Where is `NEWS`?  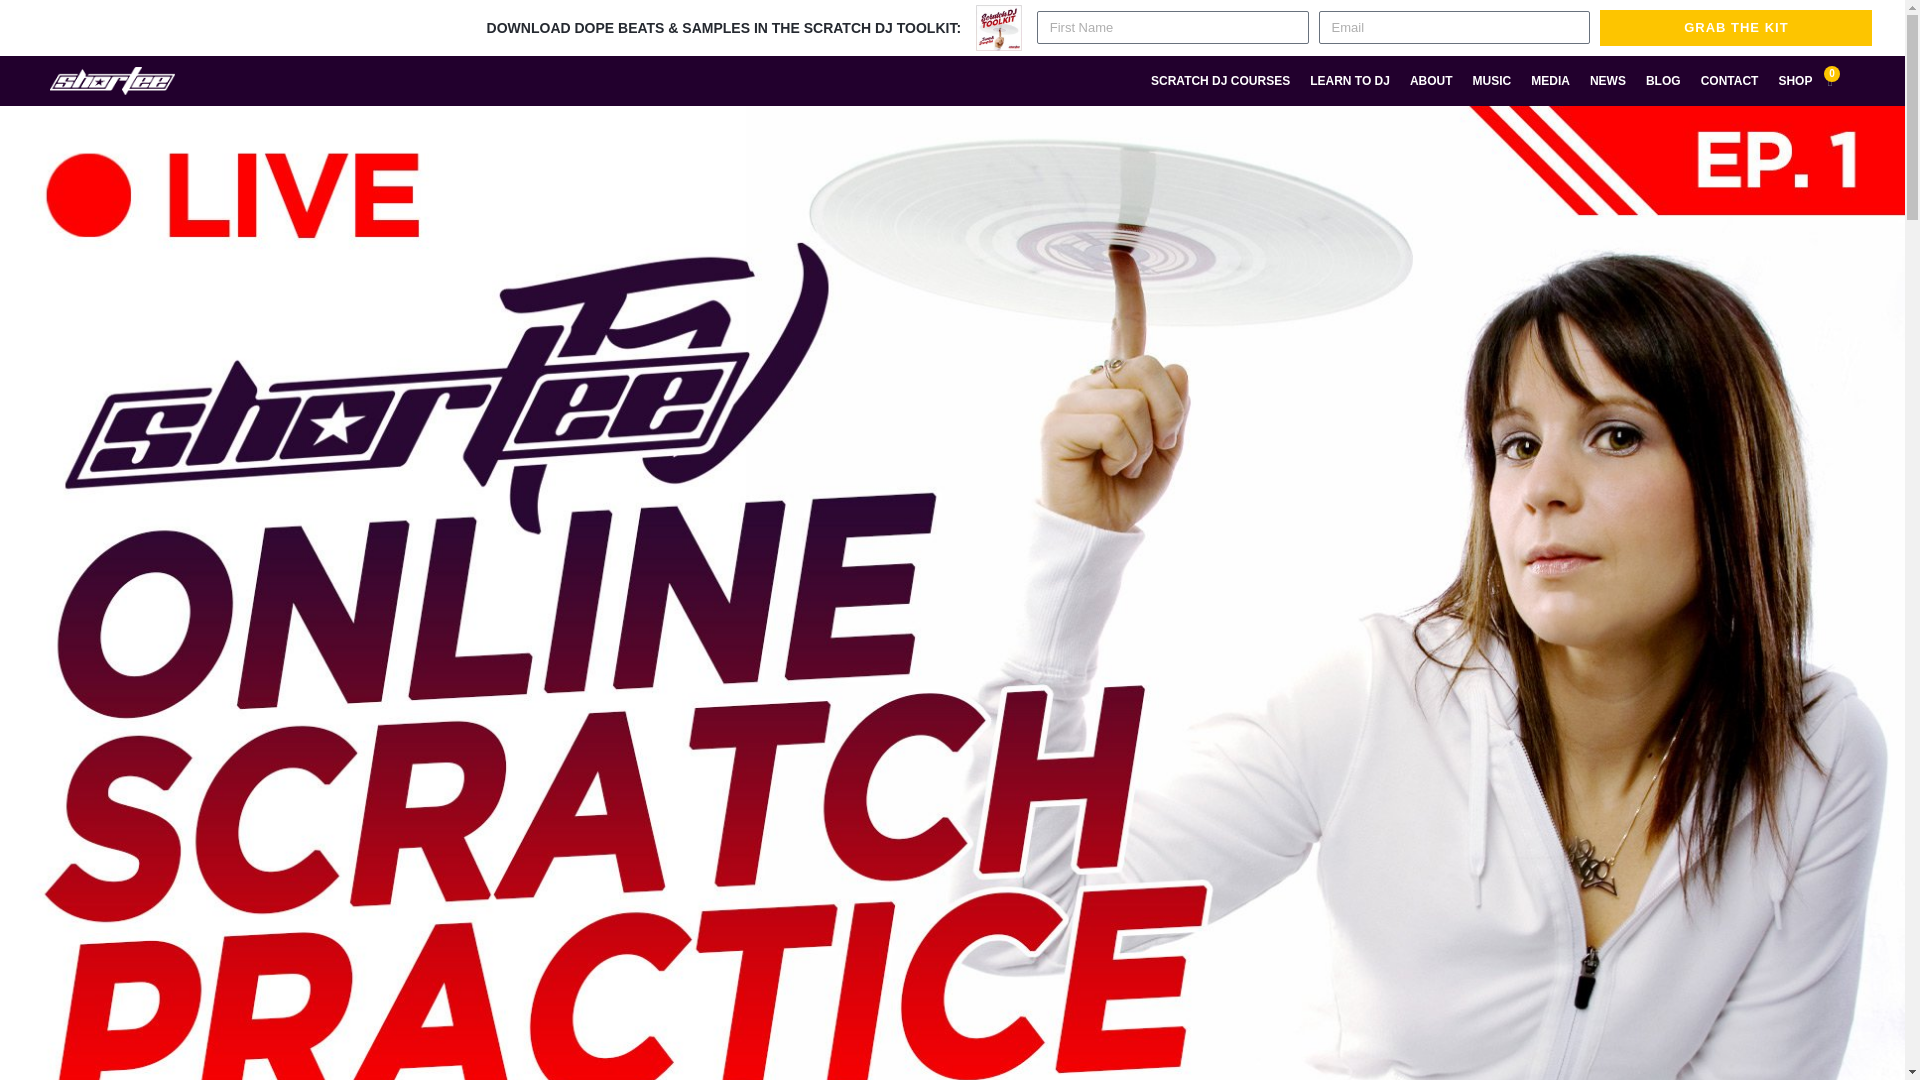 NEWS is located at coordinates (1608, 80).